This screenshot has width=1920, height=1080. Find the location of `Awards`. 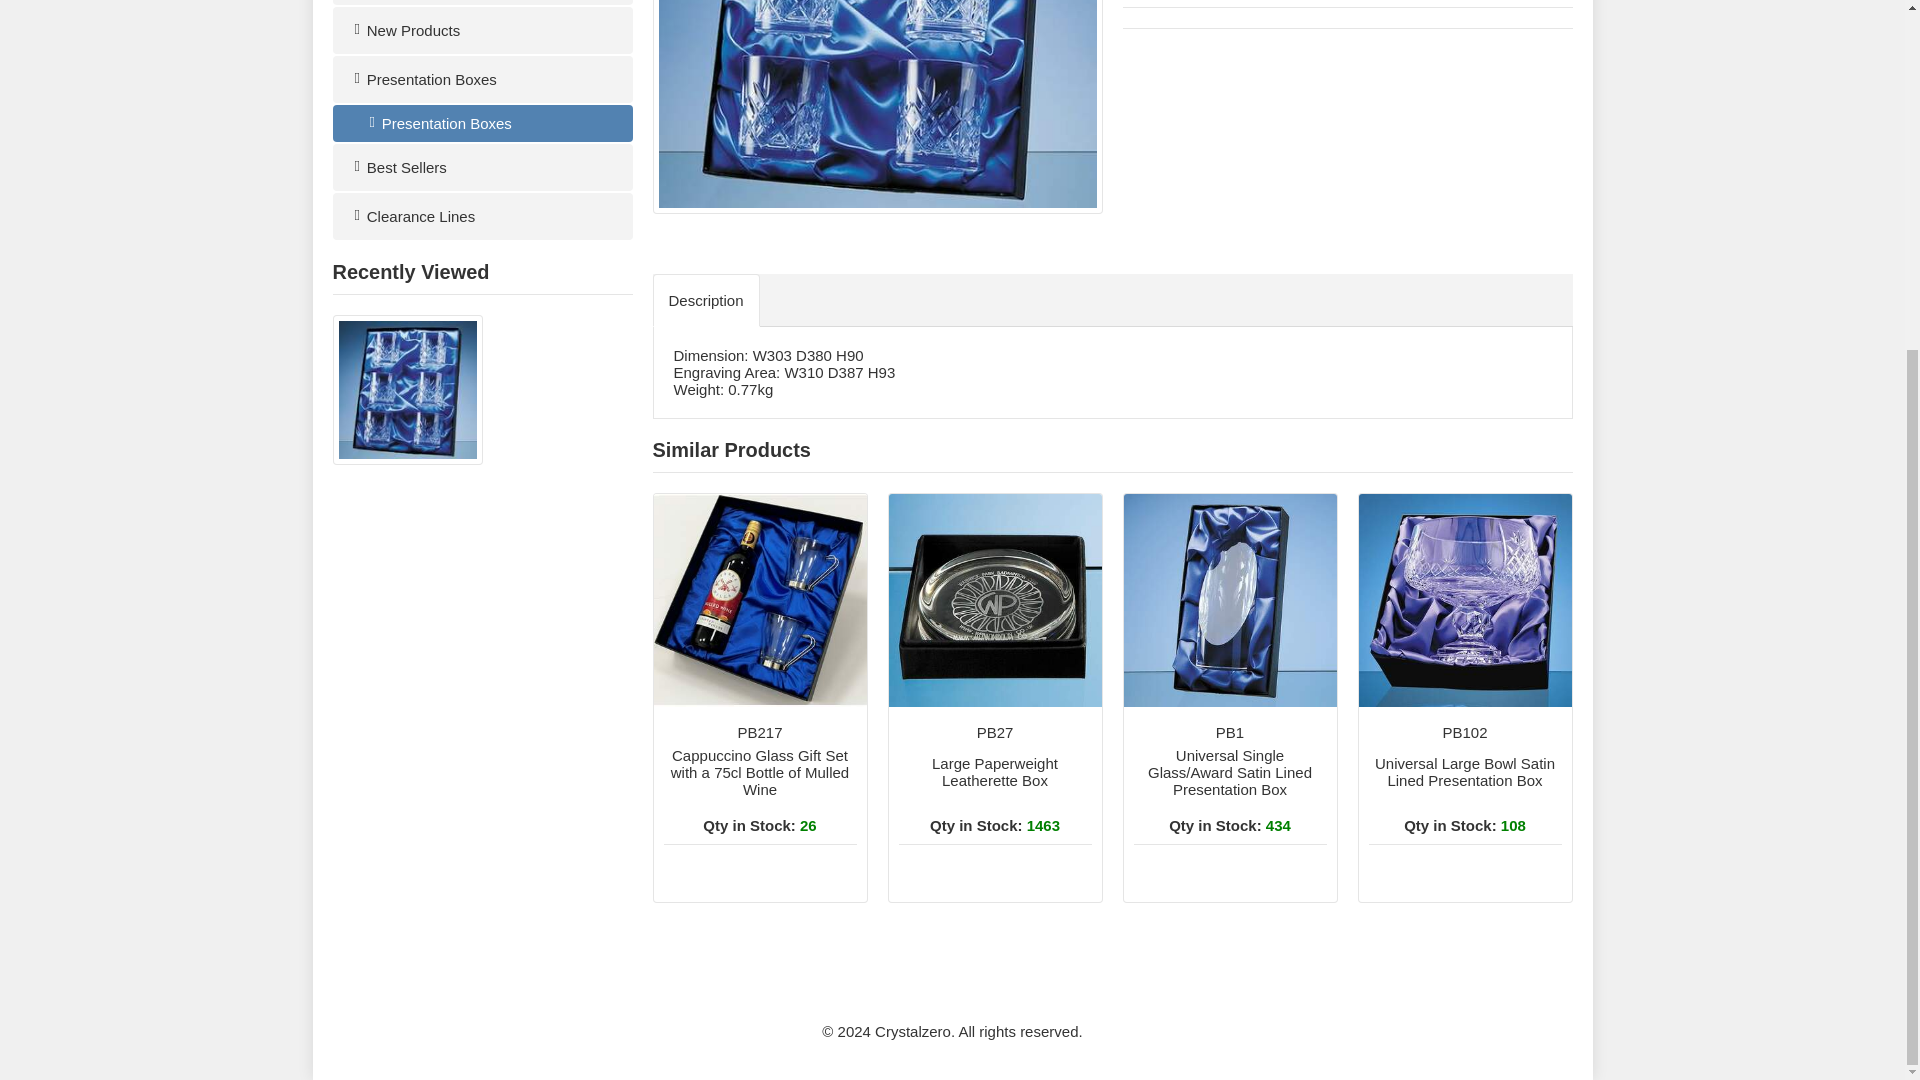

Awards is located at coordinates (994, 804).